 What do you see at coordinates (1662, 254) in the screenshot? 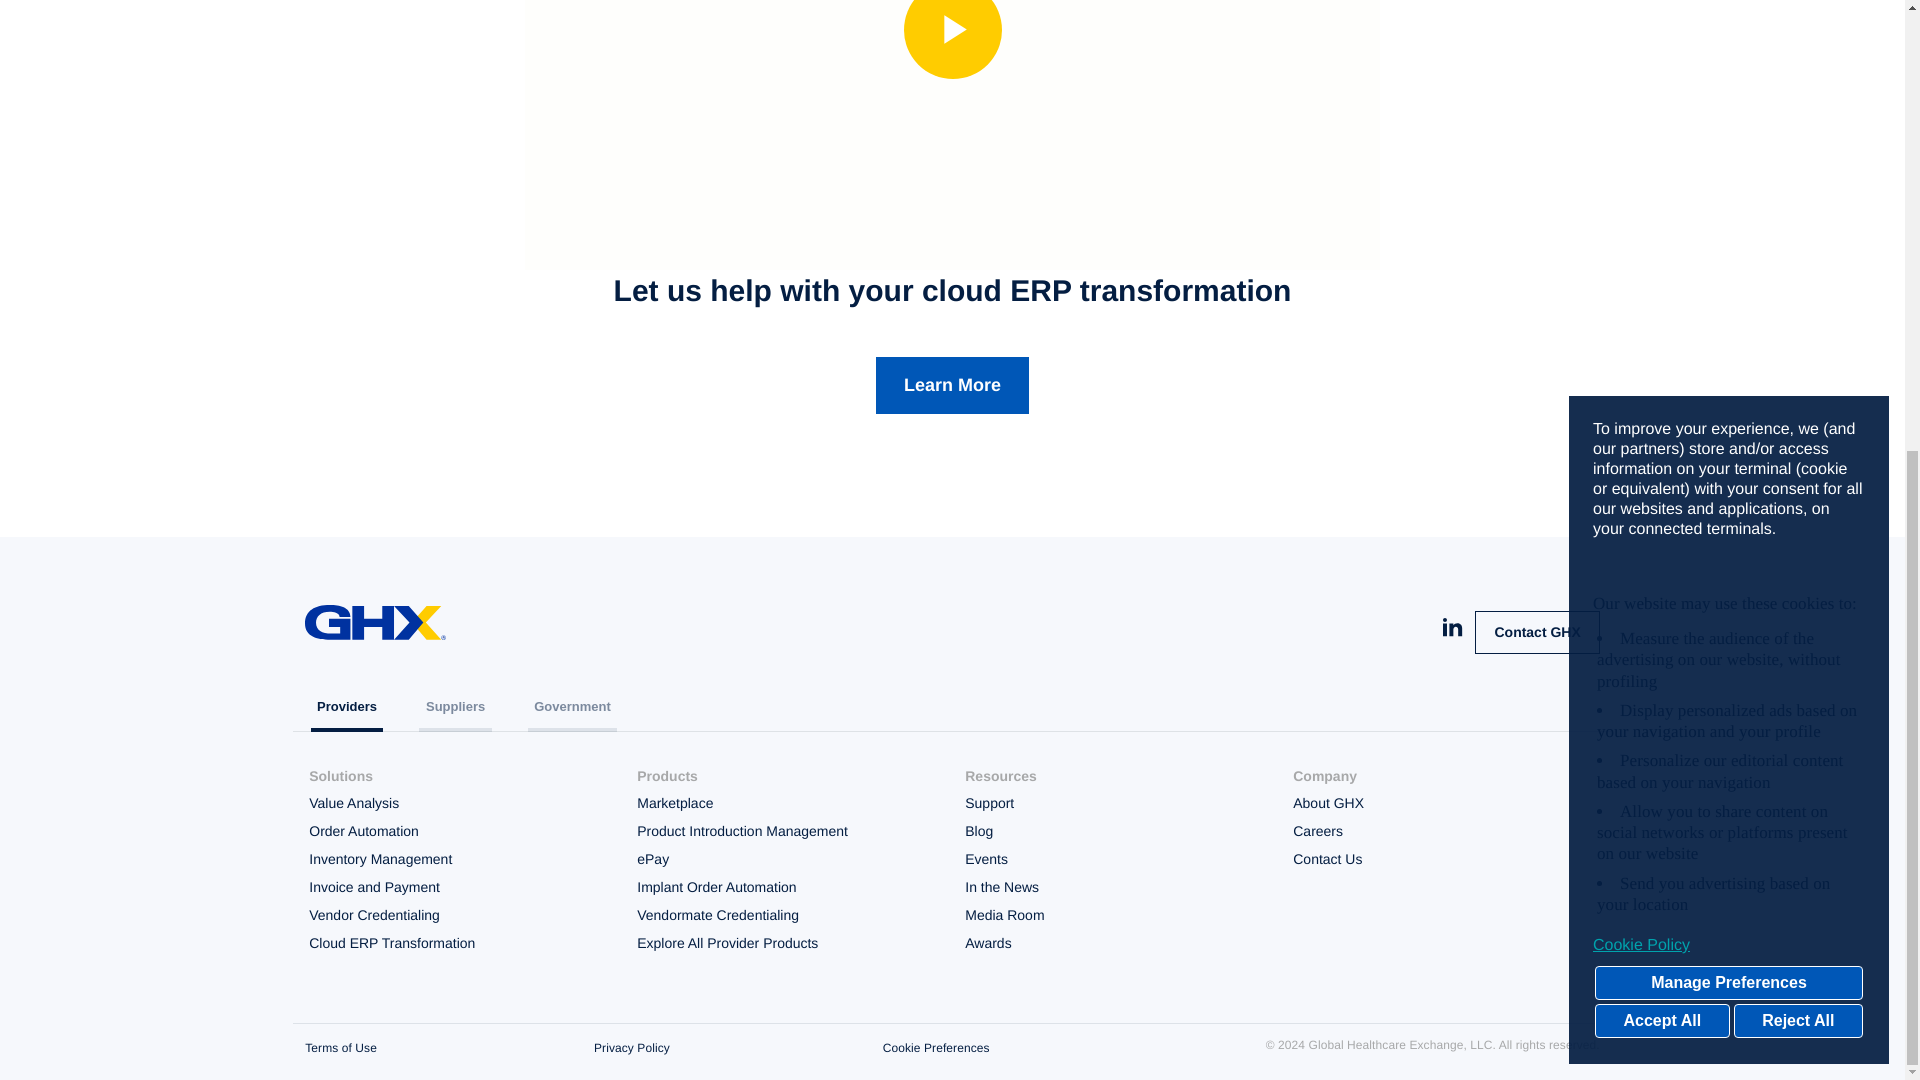
I see `Accept All` at bounding box center [1662, 254].